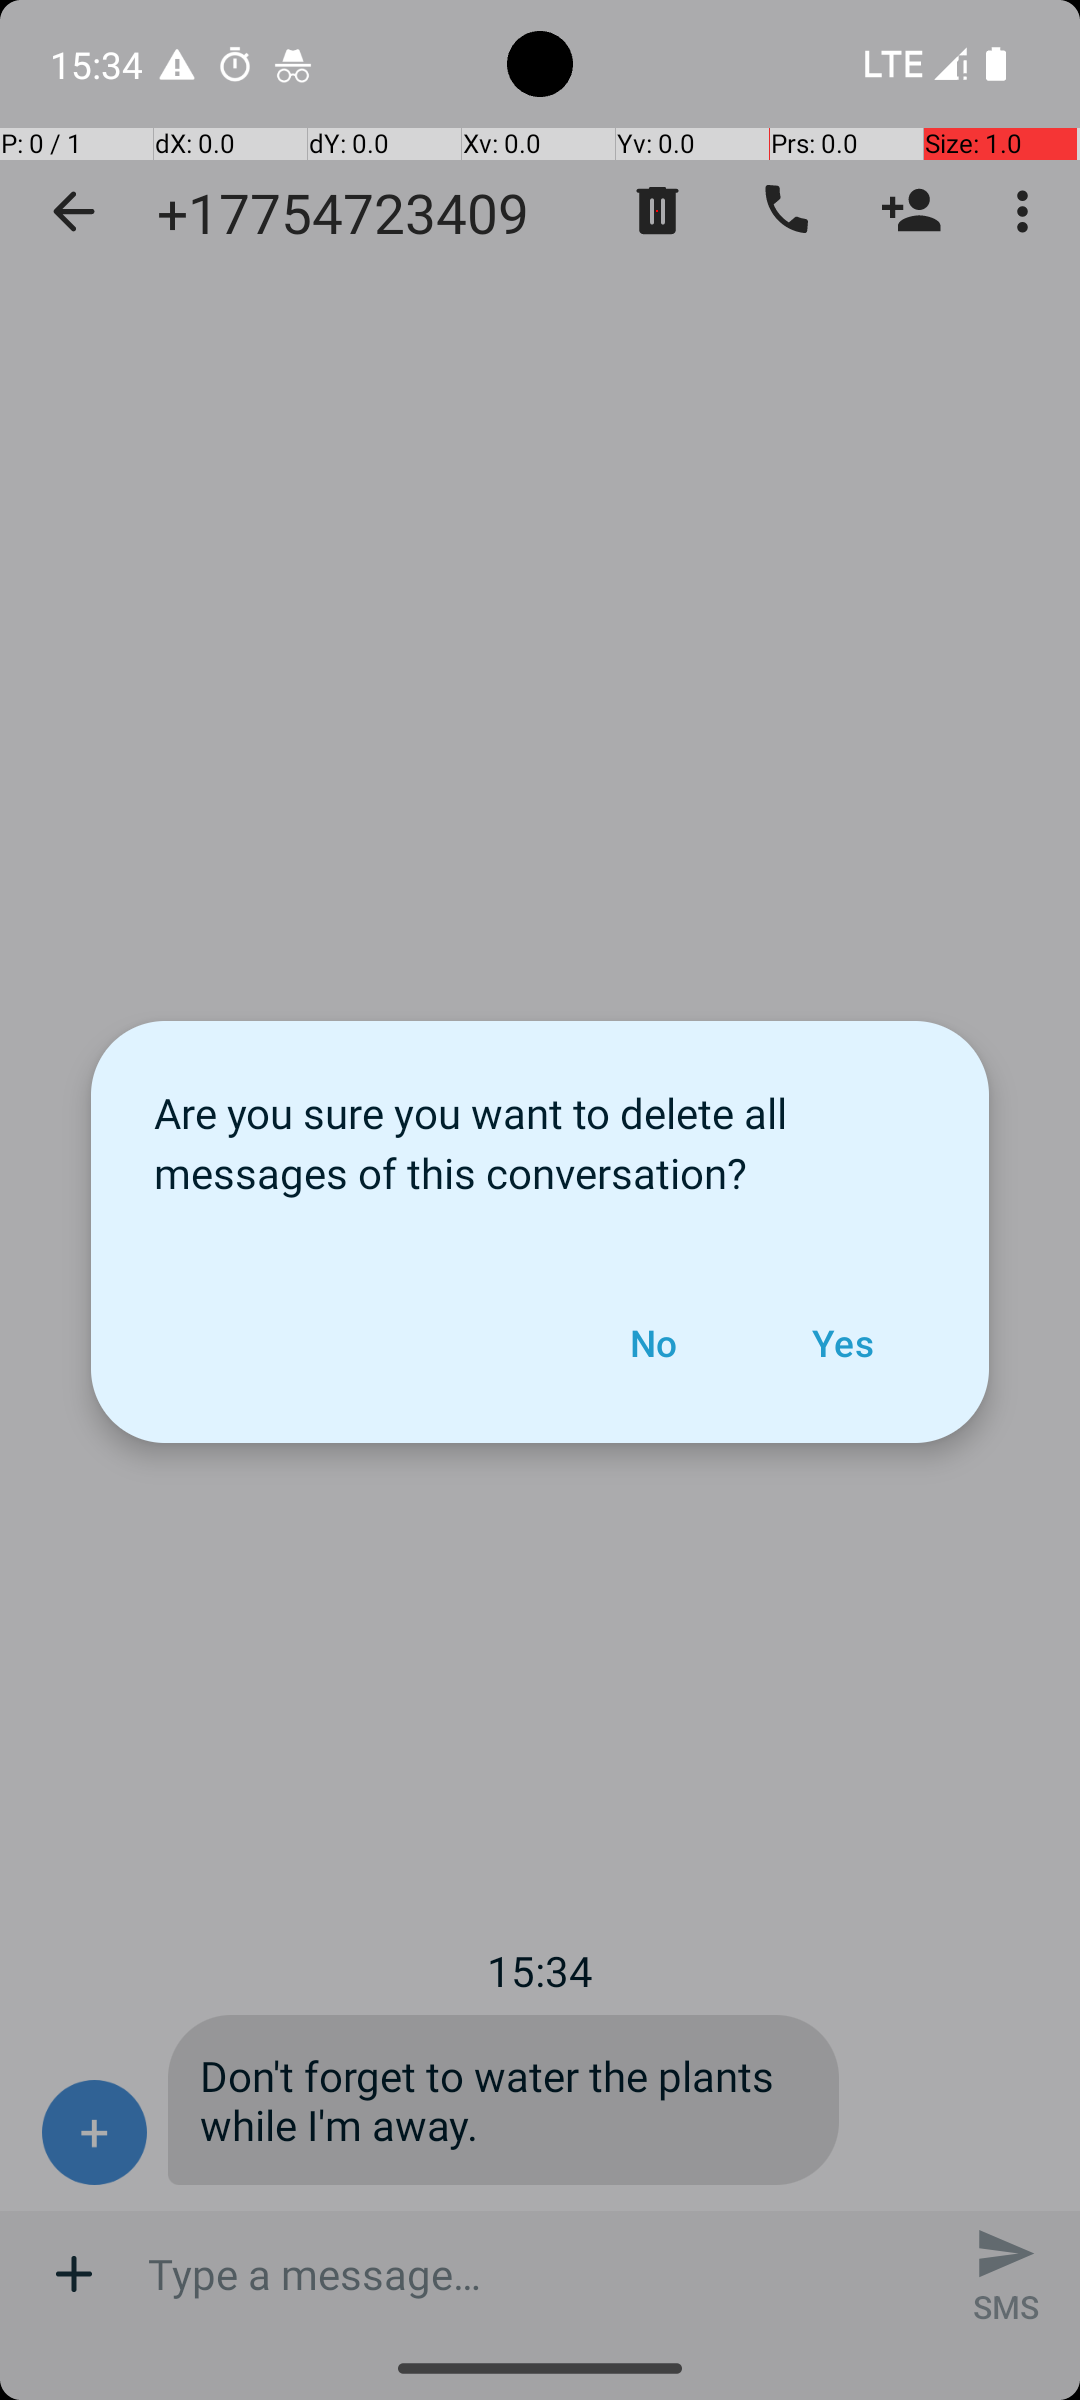 The height and width of the screenshot is (2400, 1080). Describe the element at coordinates (653, 1343) in the screenshot. I see `No` at that location.